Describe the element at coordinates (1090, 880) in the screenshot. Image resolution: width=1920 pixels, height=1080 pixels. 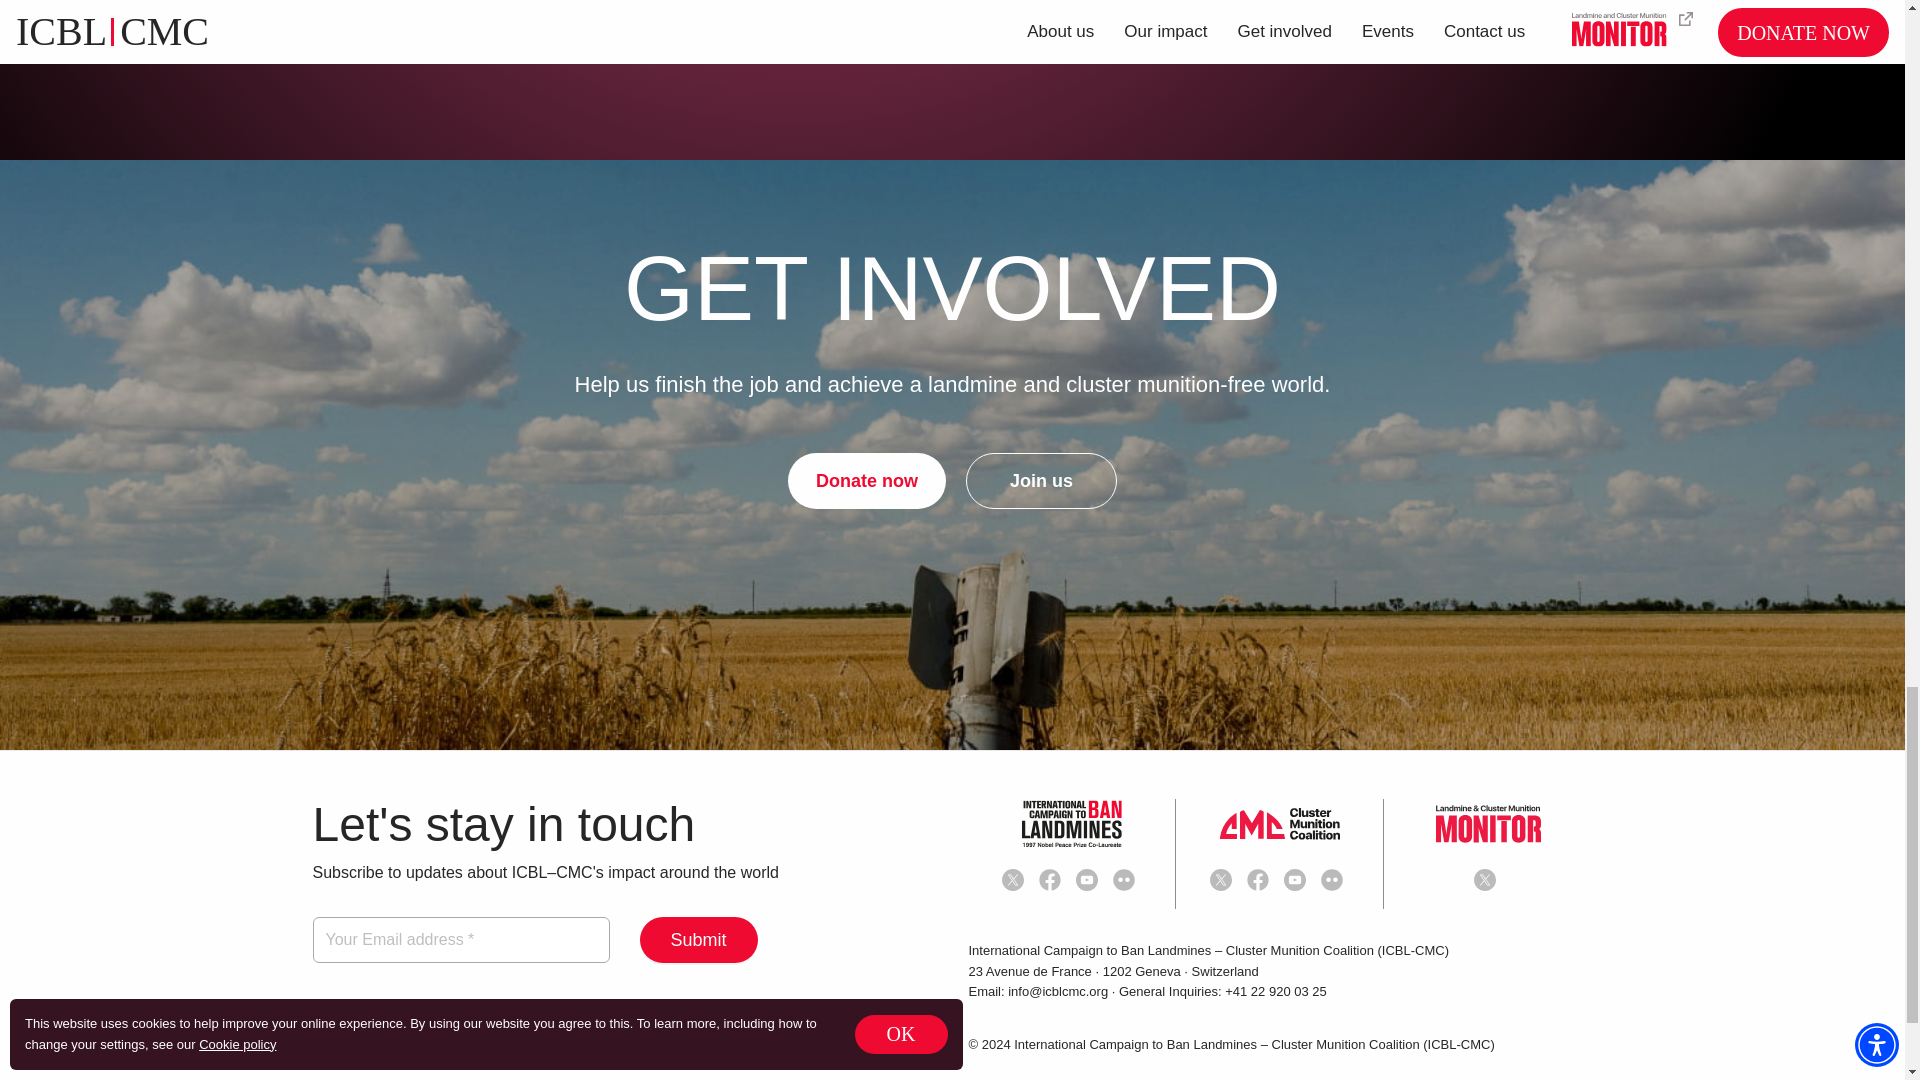
I see `Youtube` at that location.